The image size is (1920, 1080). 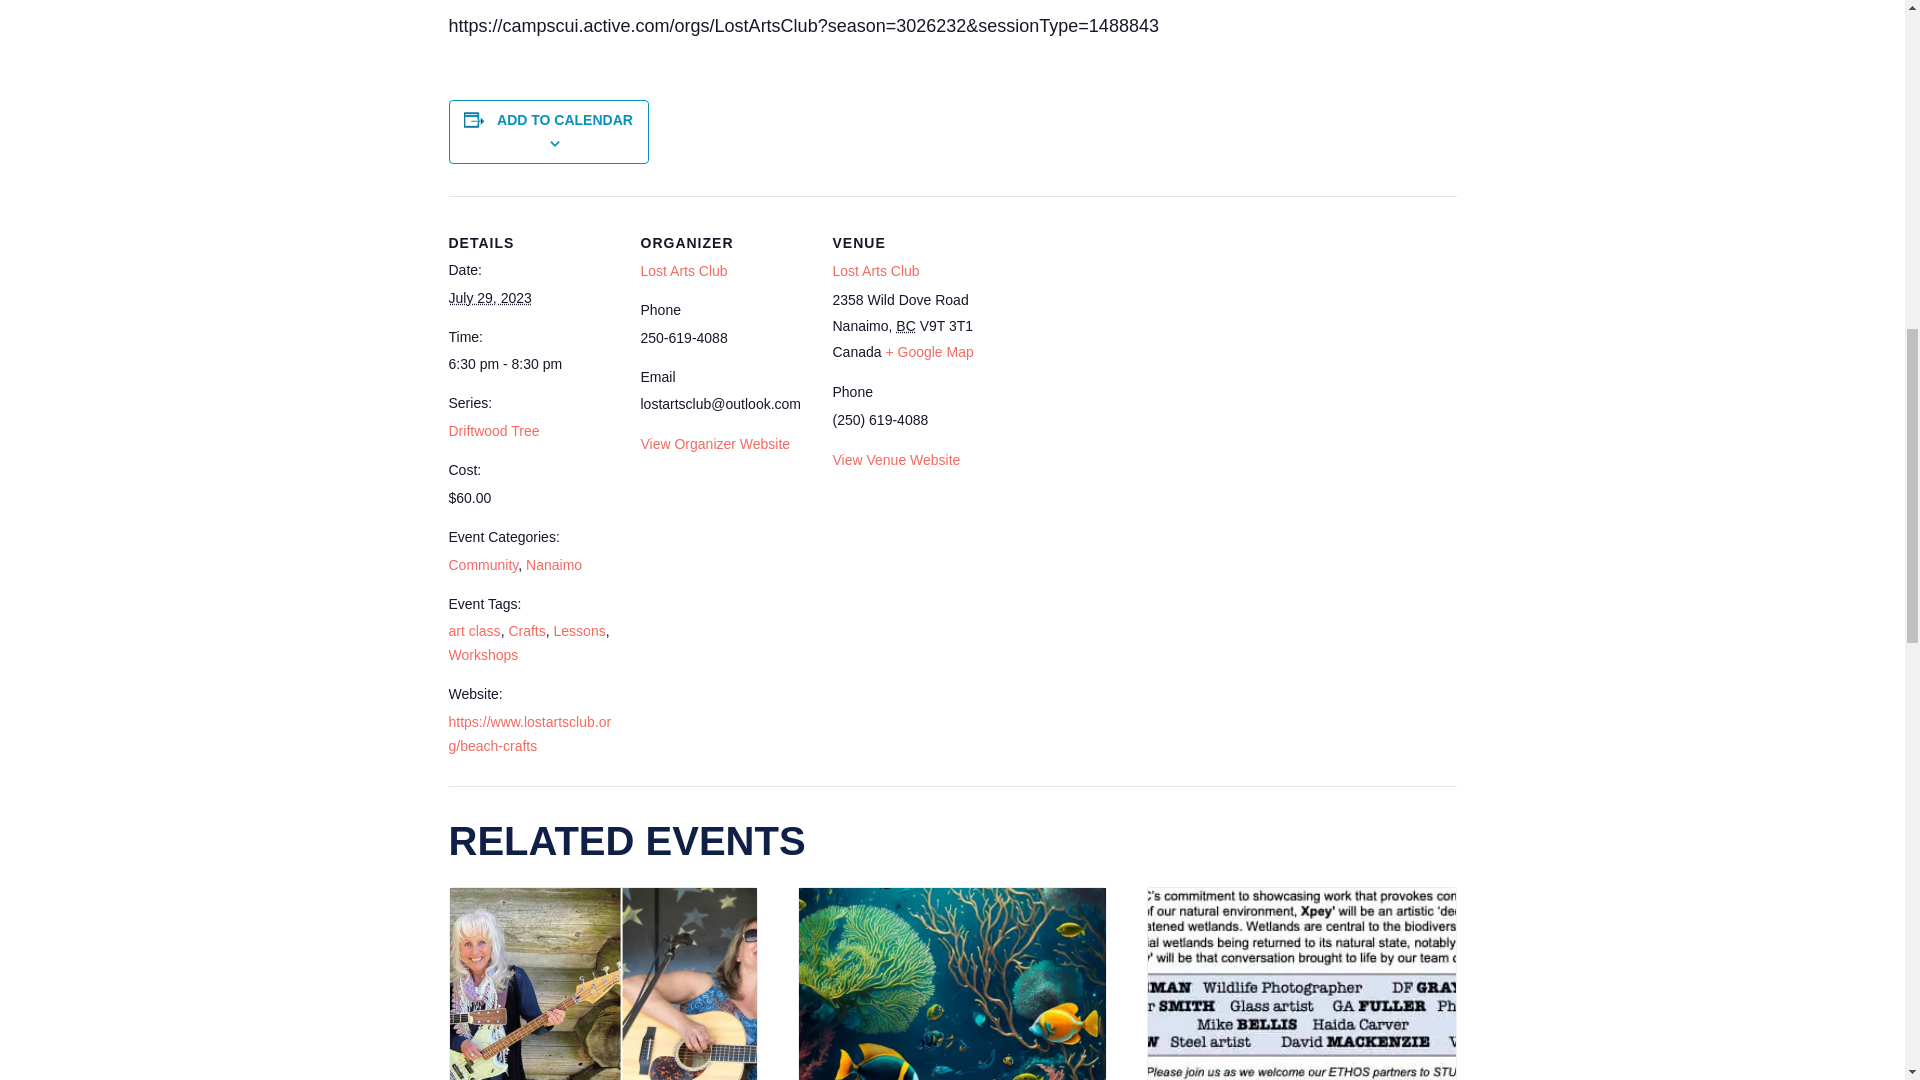 What do you see at coordinates (565, 120) in the screenshot?
I see `ADD TO CALENDAR` at bounding box center [565, 120].